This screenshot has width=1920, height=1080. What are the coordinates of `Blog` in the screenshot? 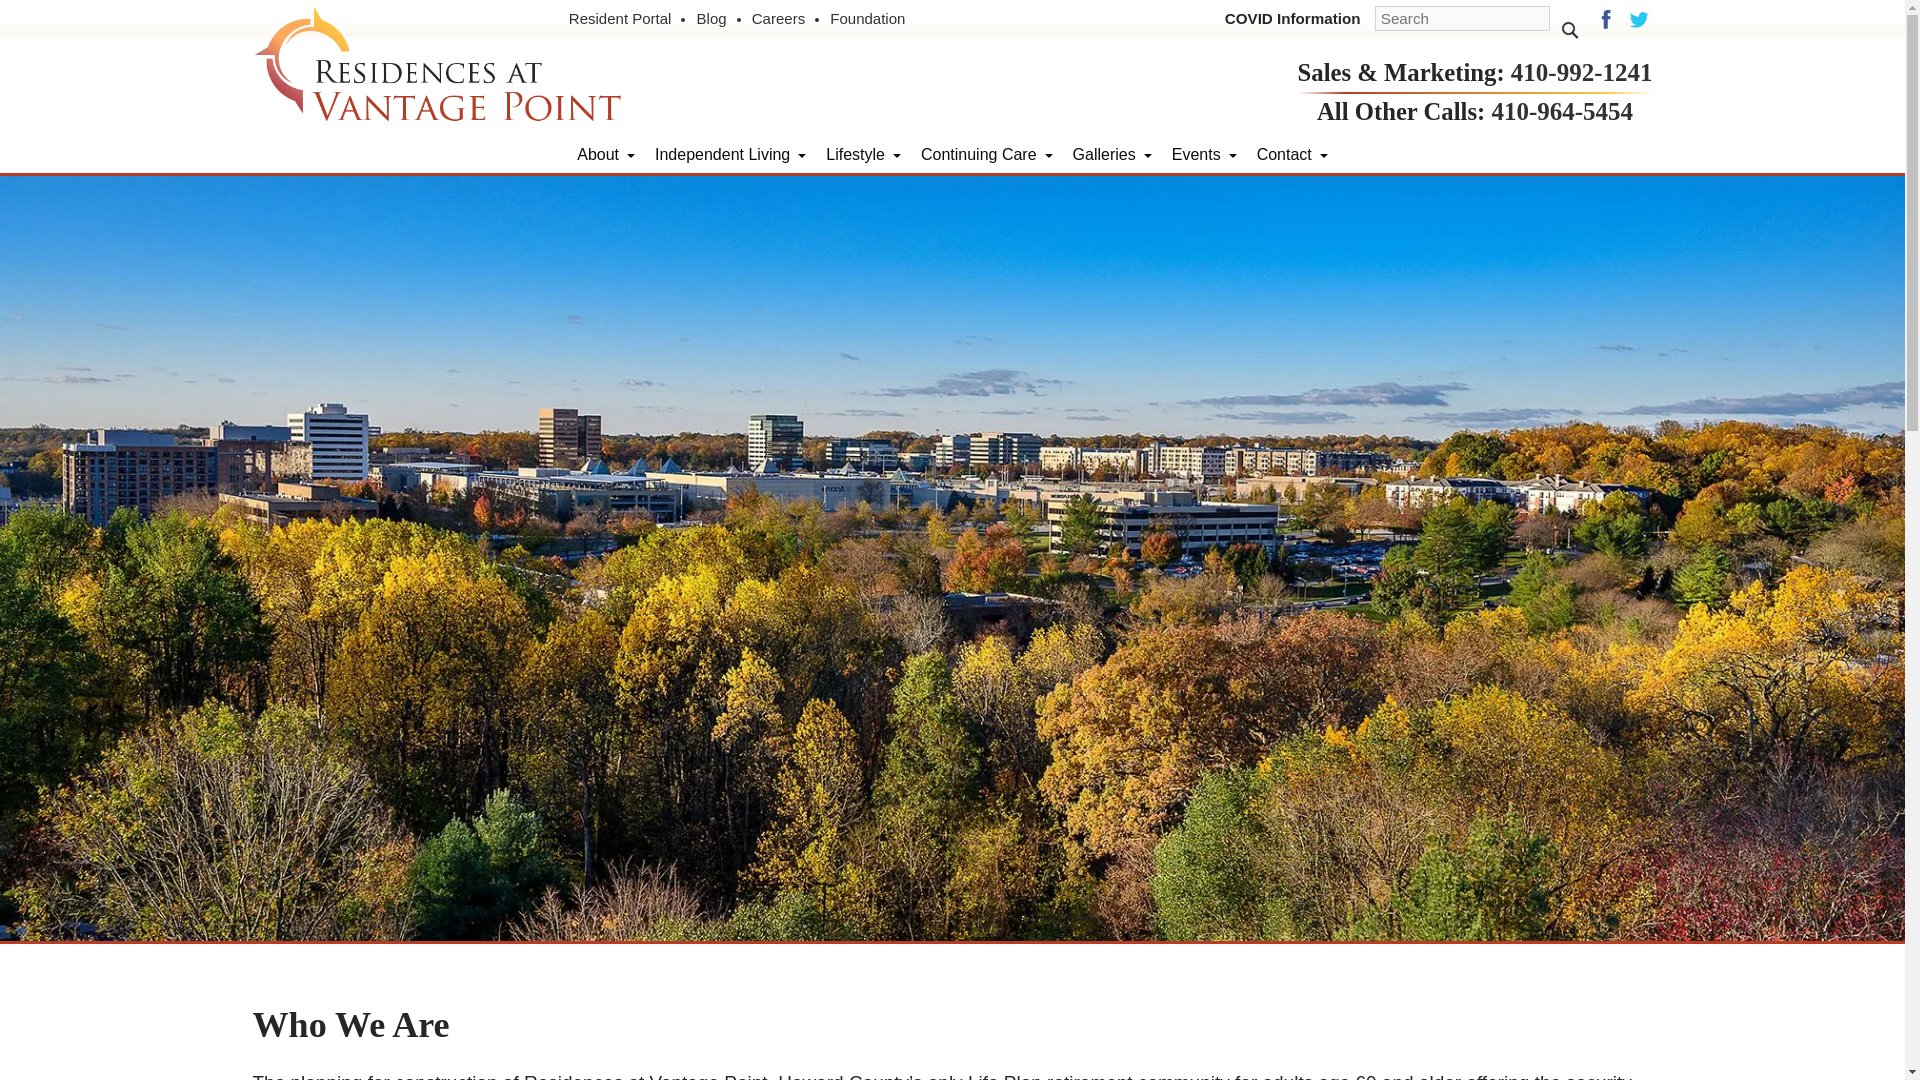 It's located at (720, 18).